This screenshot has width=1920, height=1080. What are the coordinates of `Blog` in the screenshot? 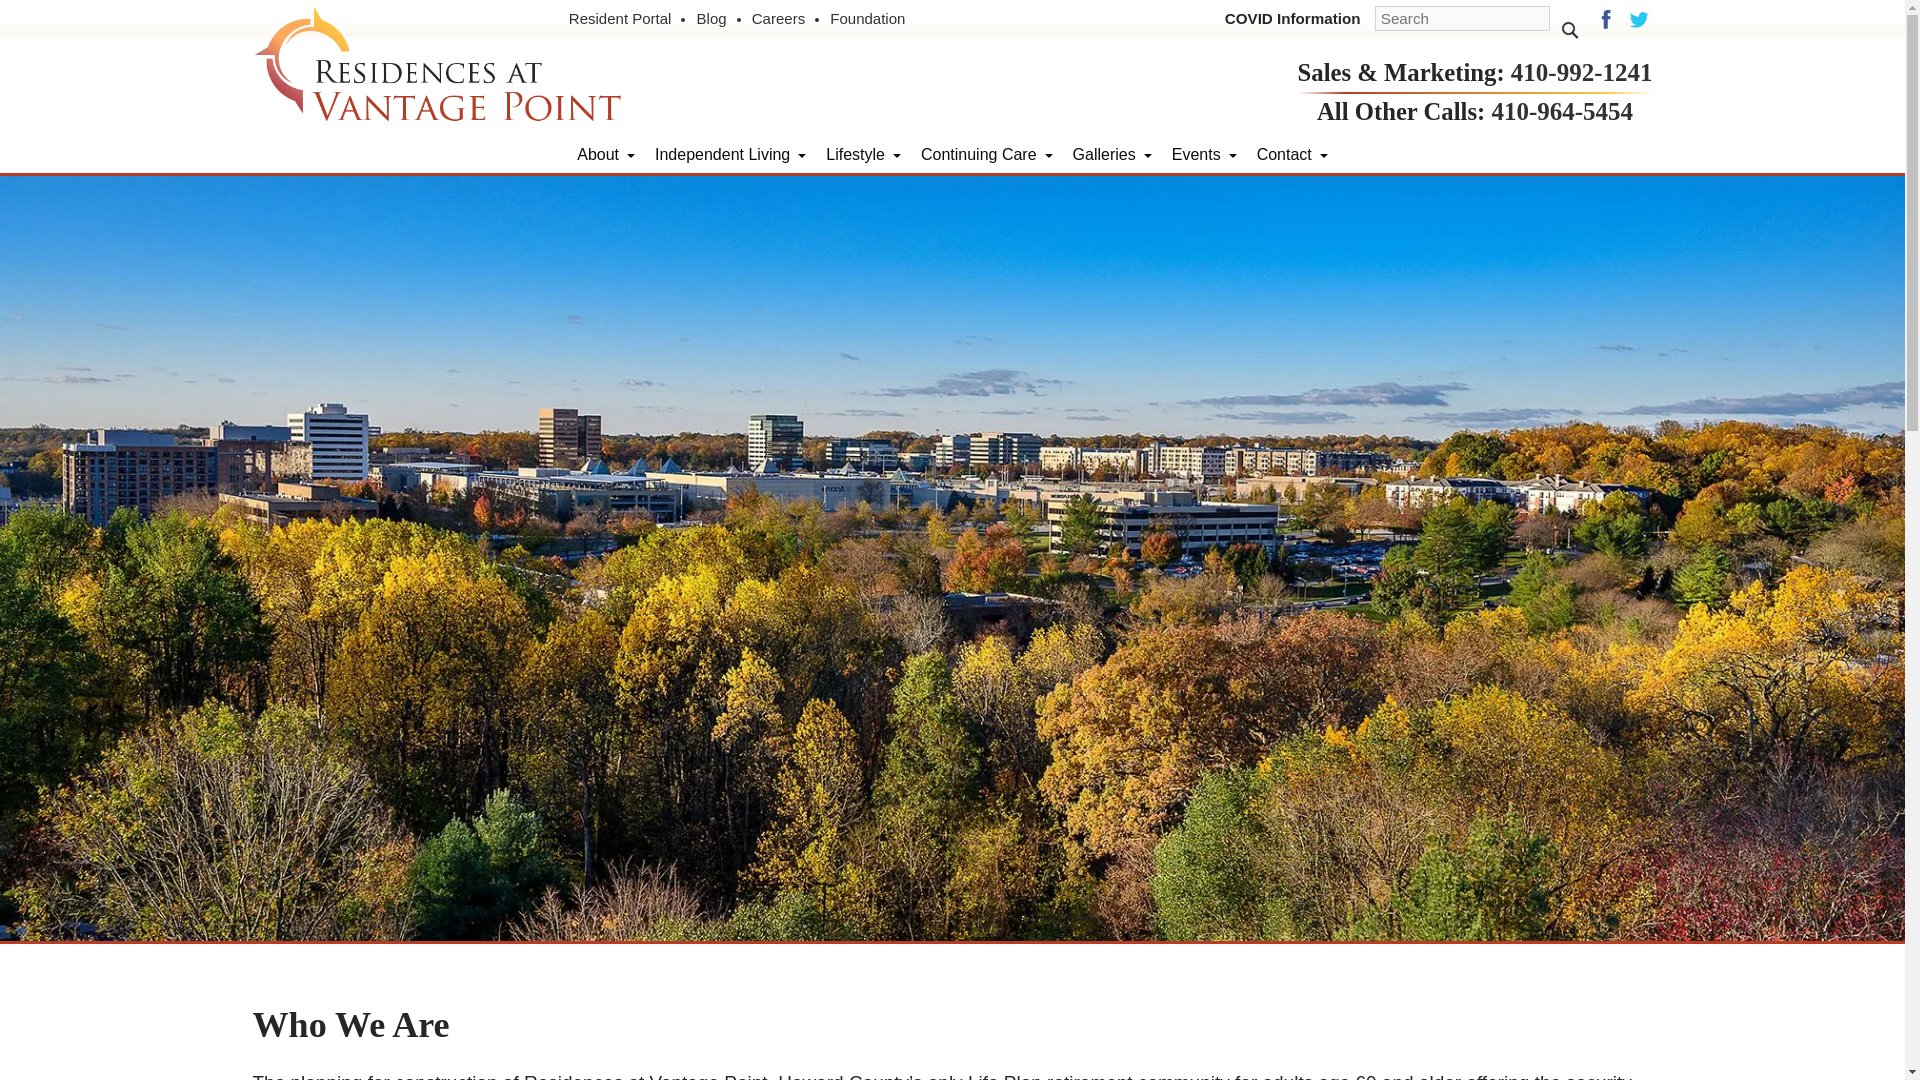 It's located at (720, 18).